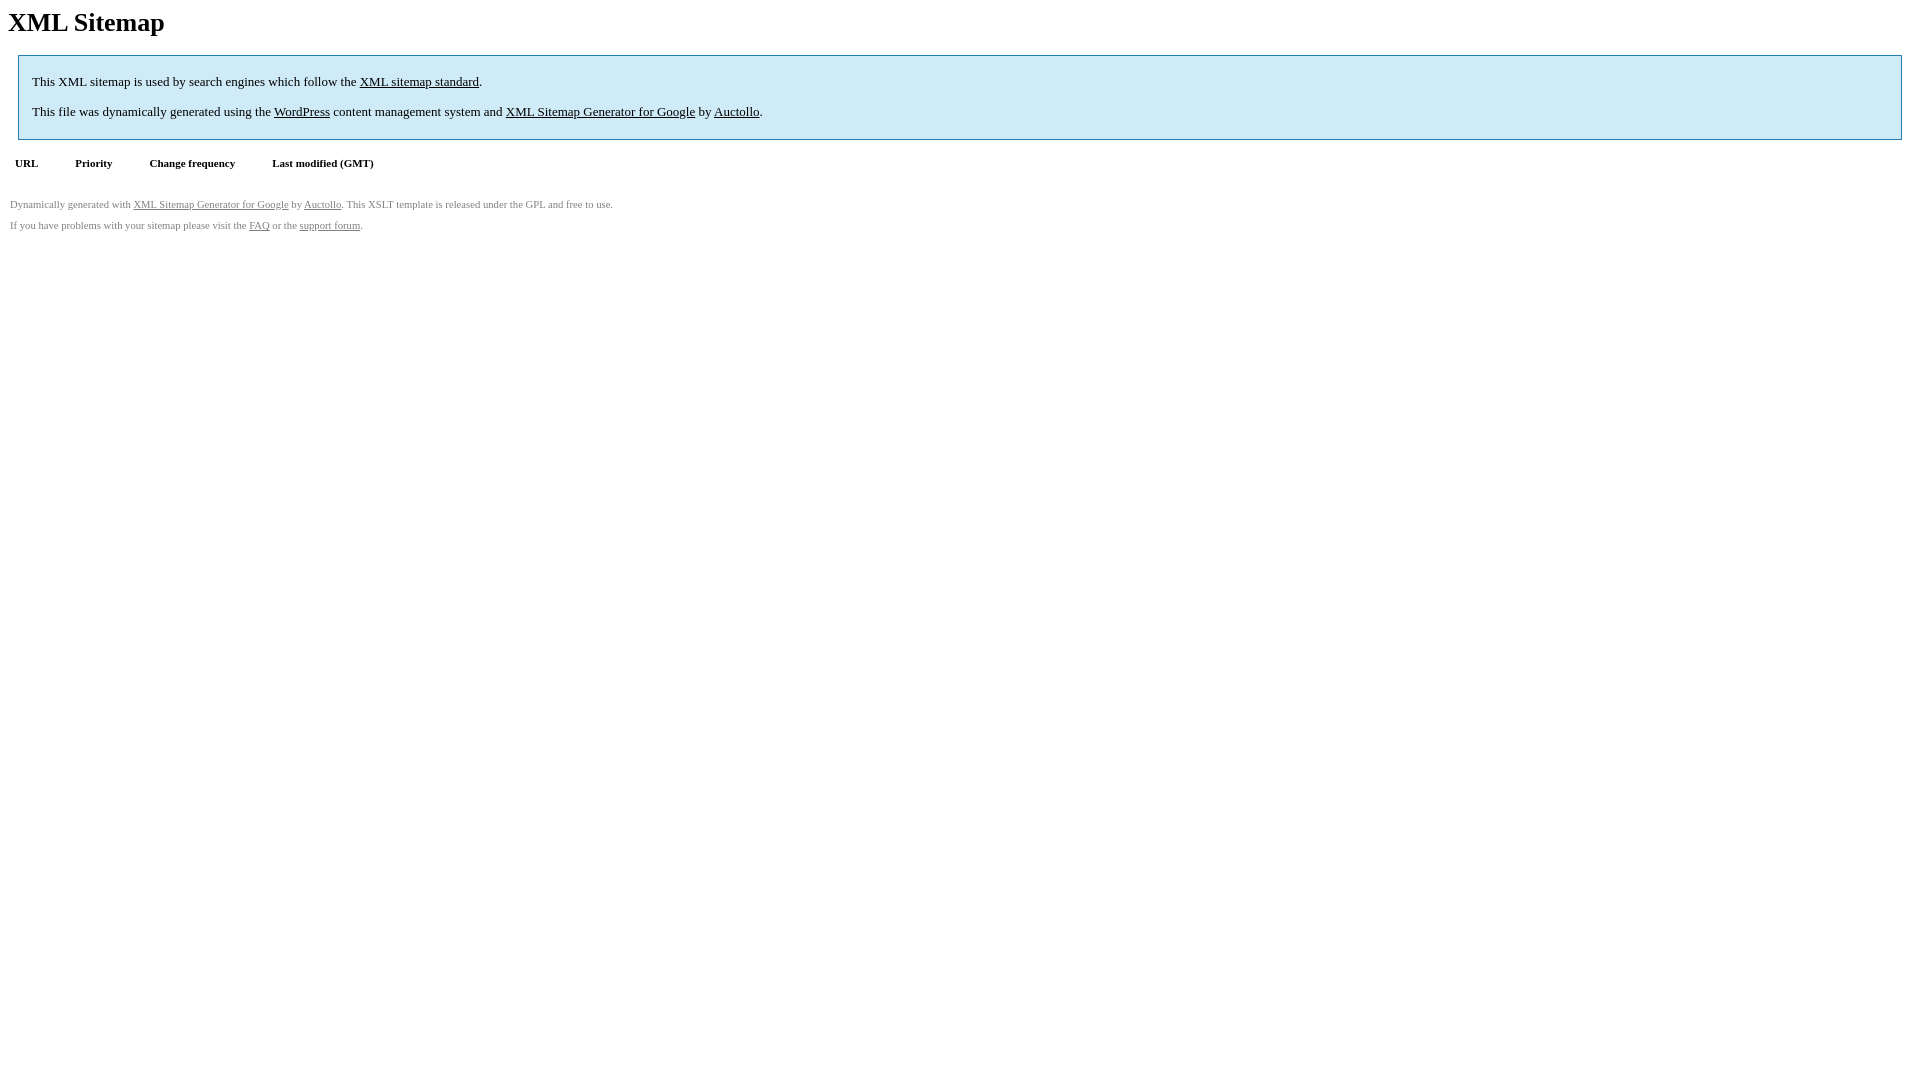 This screenshot has width=1920, height=1080. Describe the element at coordinates (737, 112) in the screenshot. I see `Auctollo` at that location.